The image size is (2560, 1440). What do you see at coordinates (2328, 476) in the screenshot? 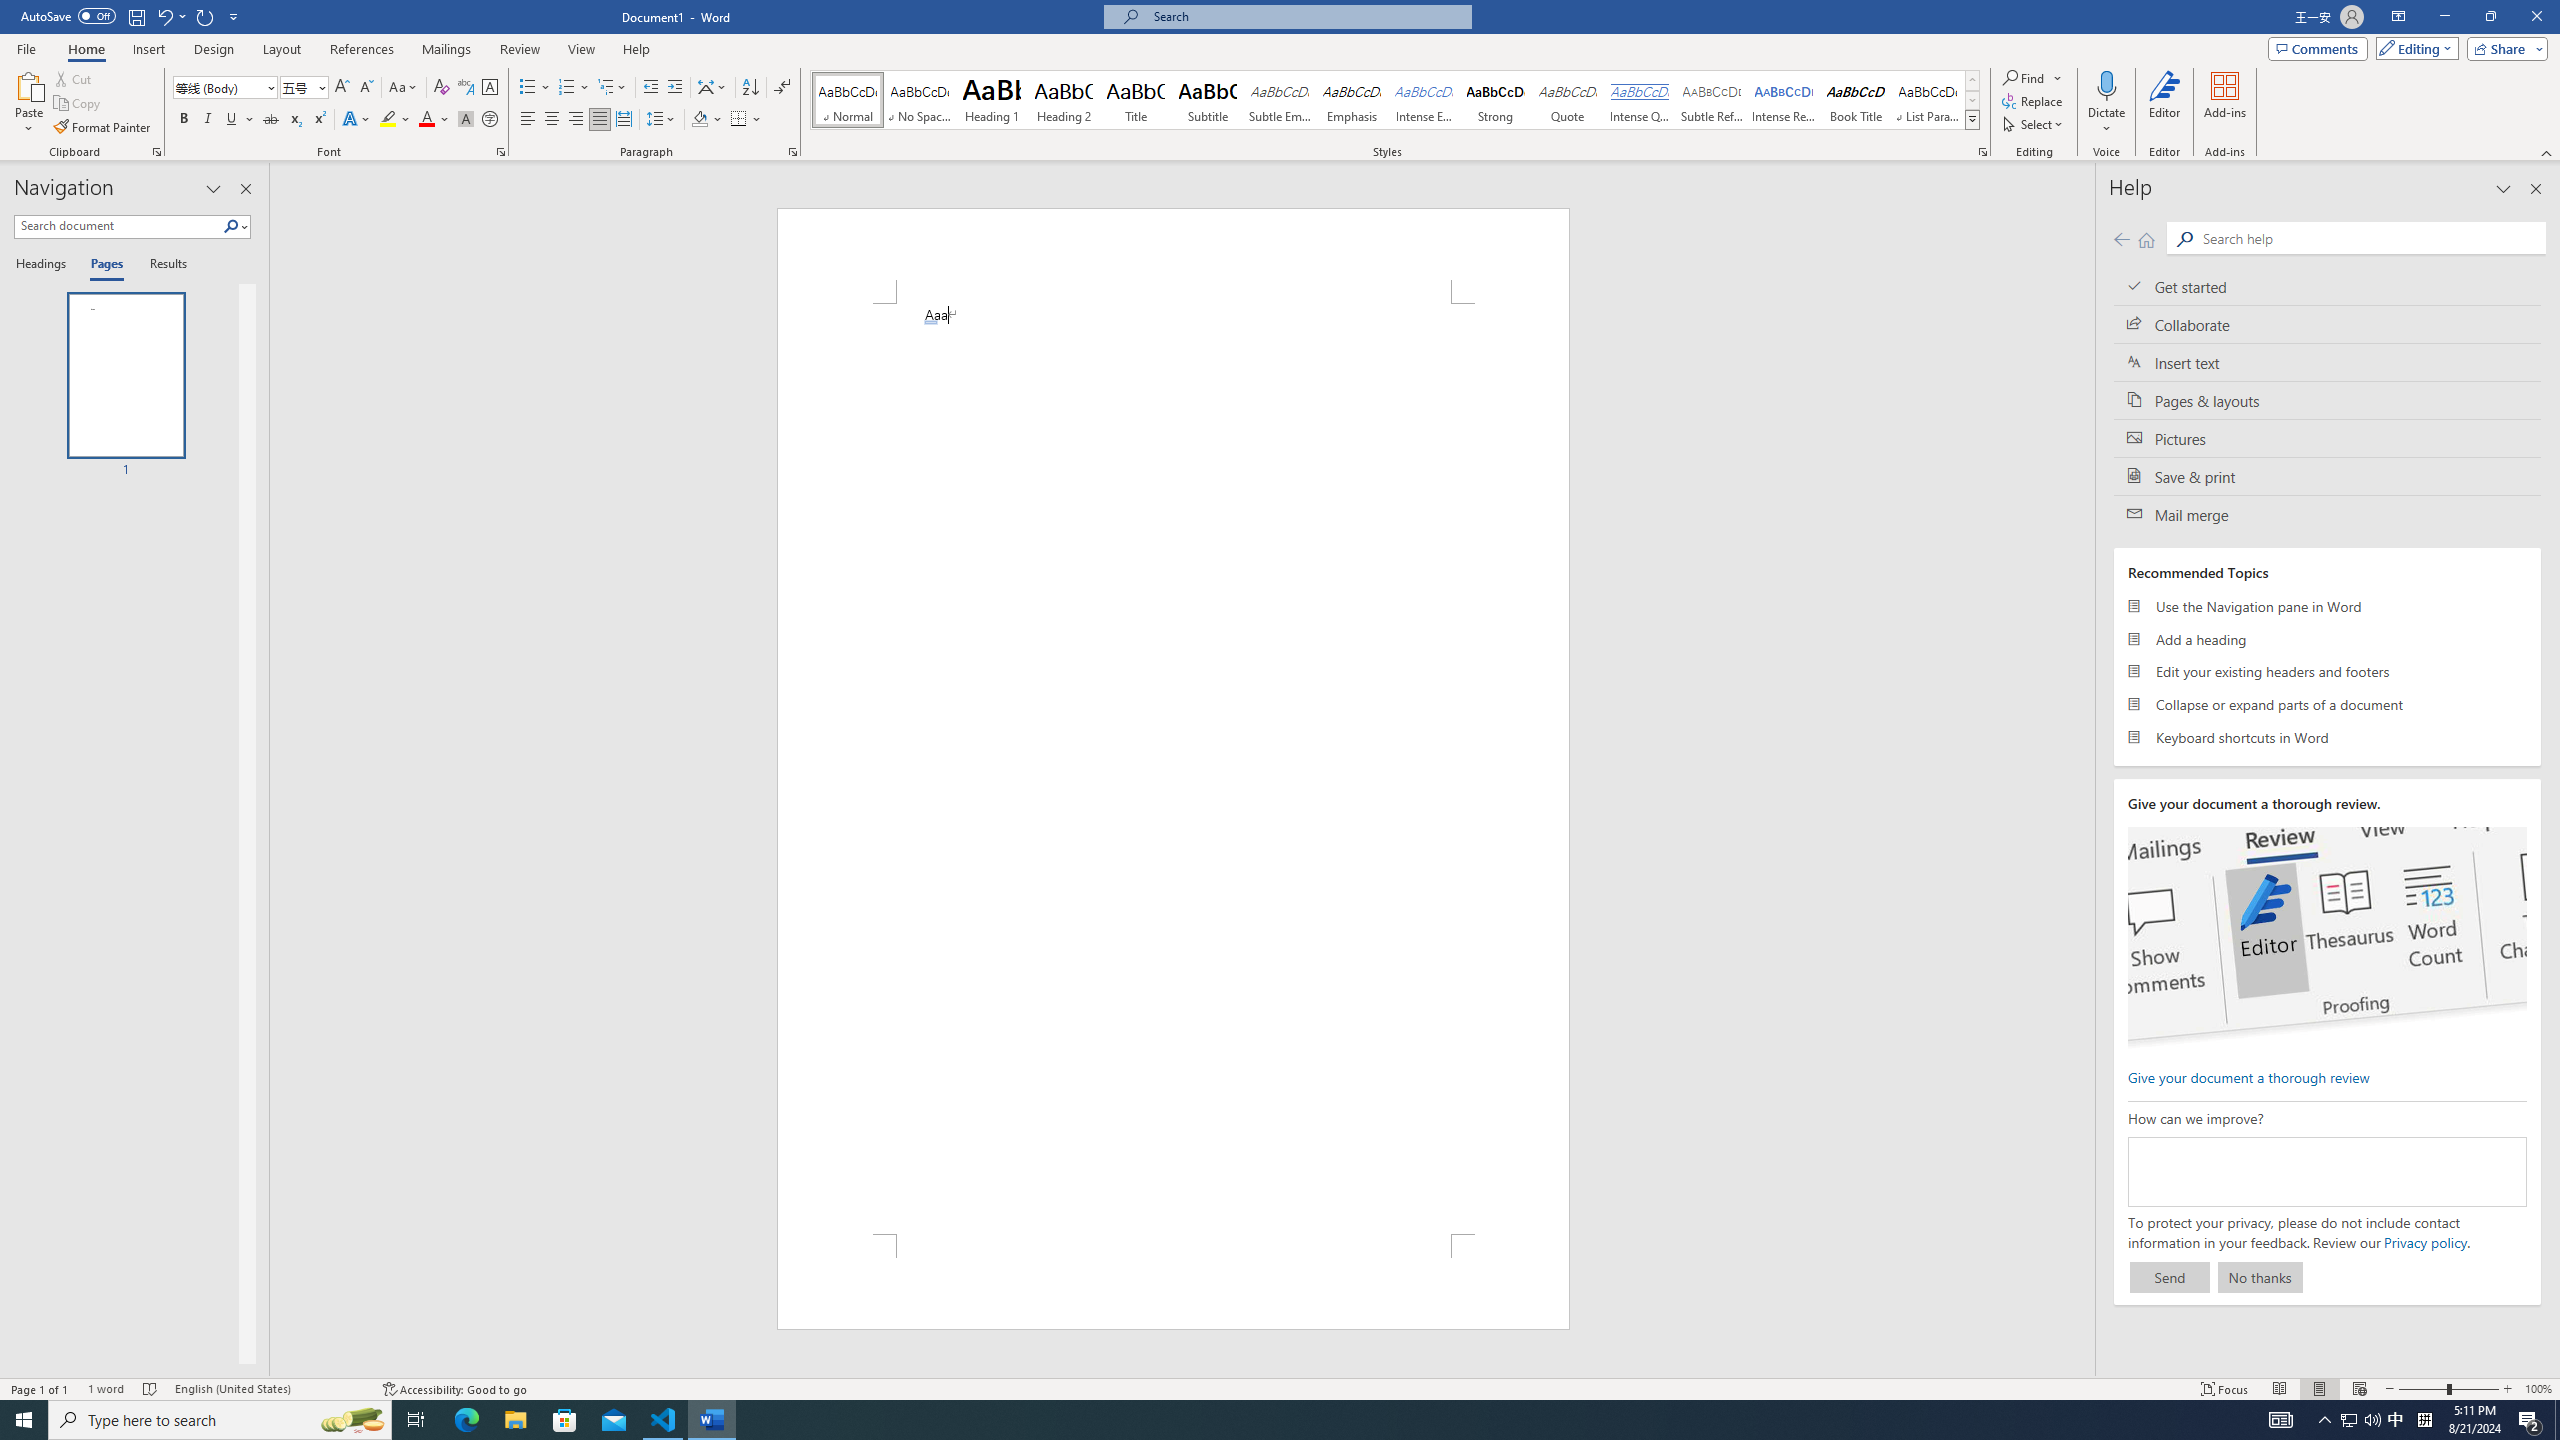
I see `Save & print` at bounding box center [2328, 476].